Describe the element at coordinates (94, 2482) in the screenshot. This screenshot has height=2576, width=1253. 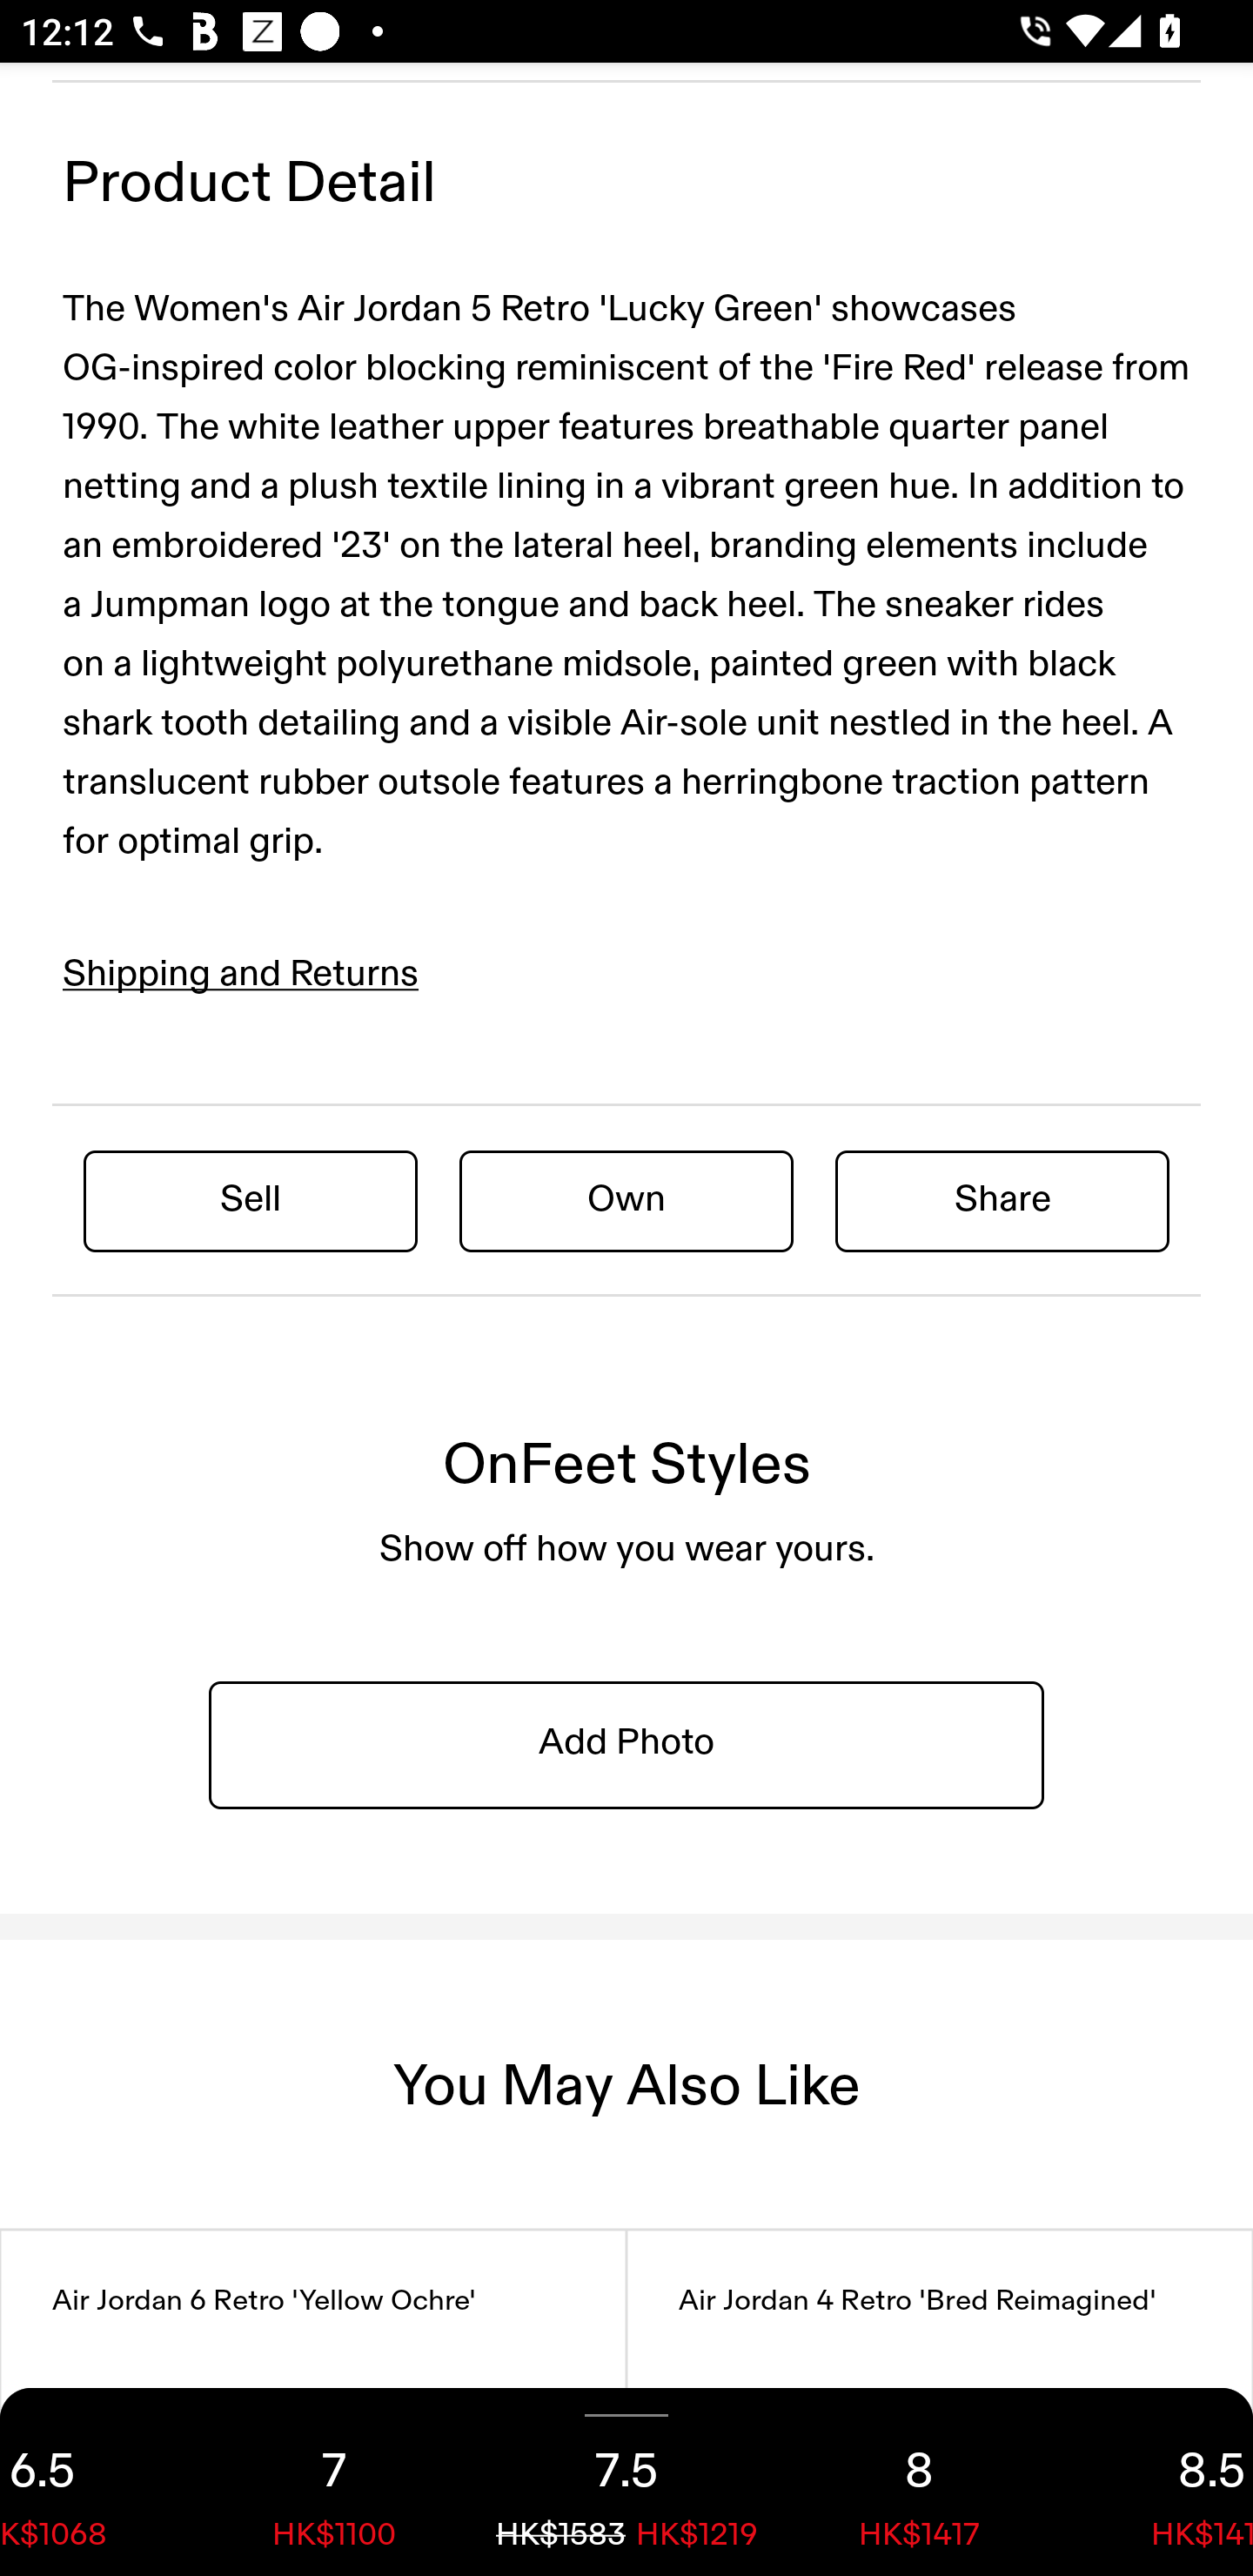
I see `6.5 HK$1068` at that location.